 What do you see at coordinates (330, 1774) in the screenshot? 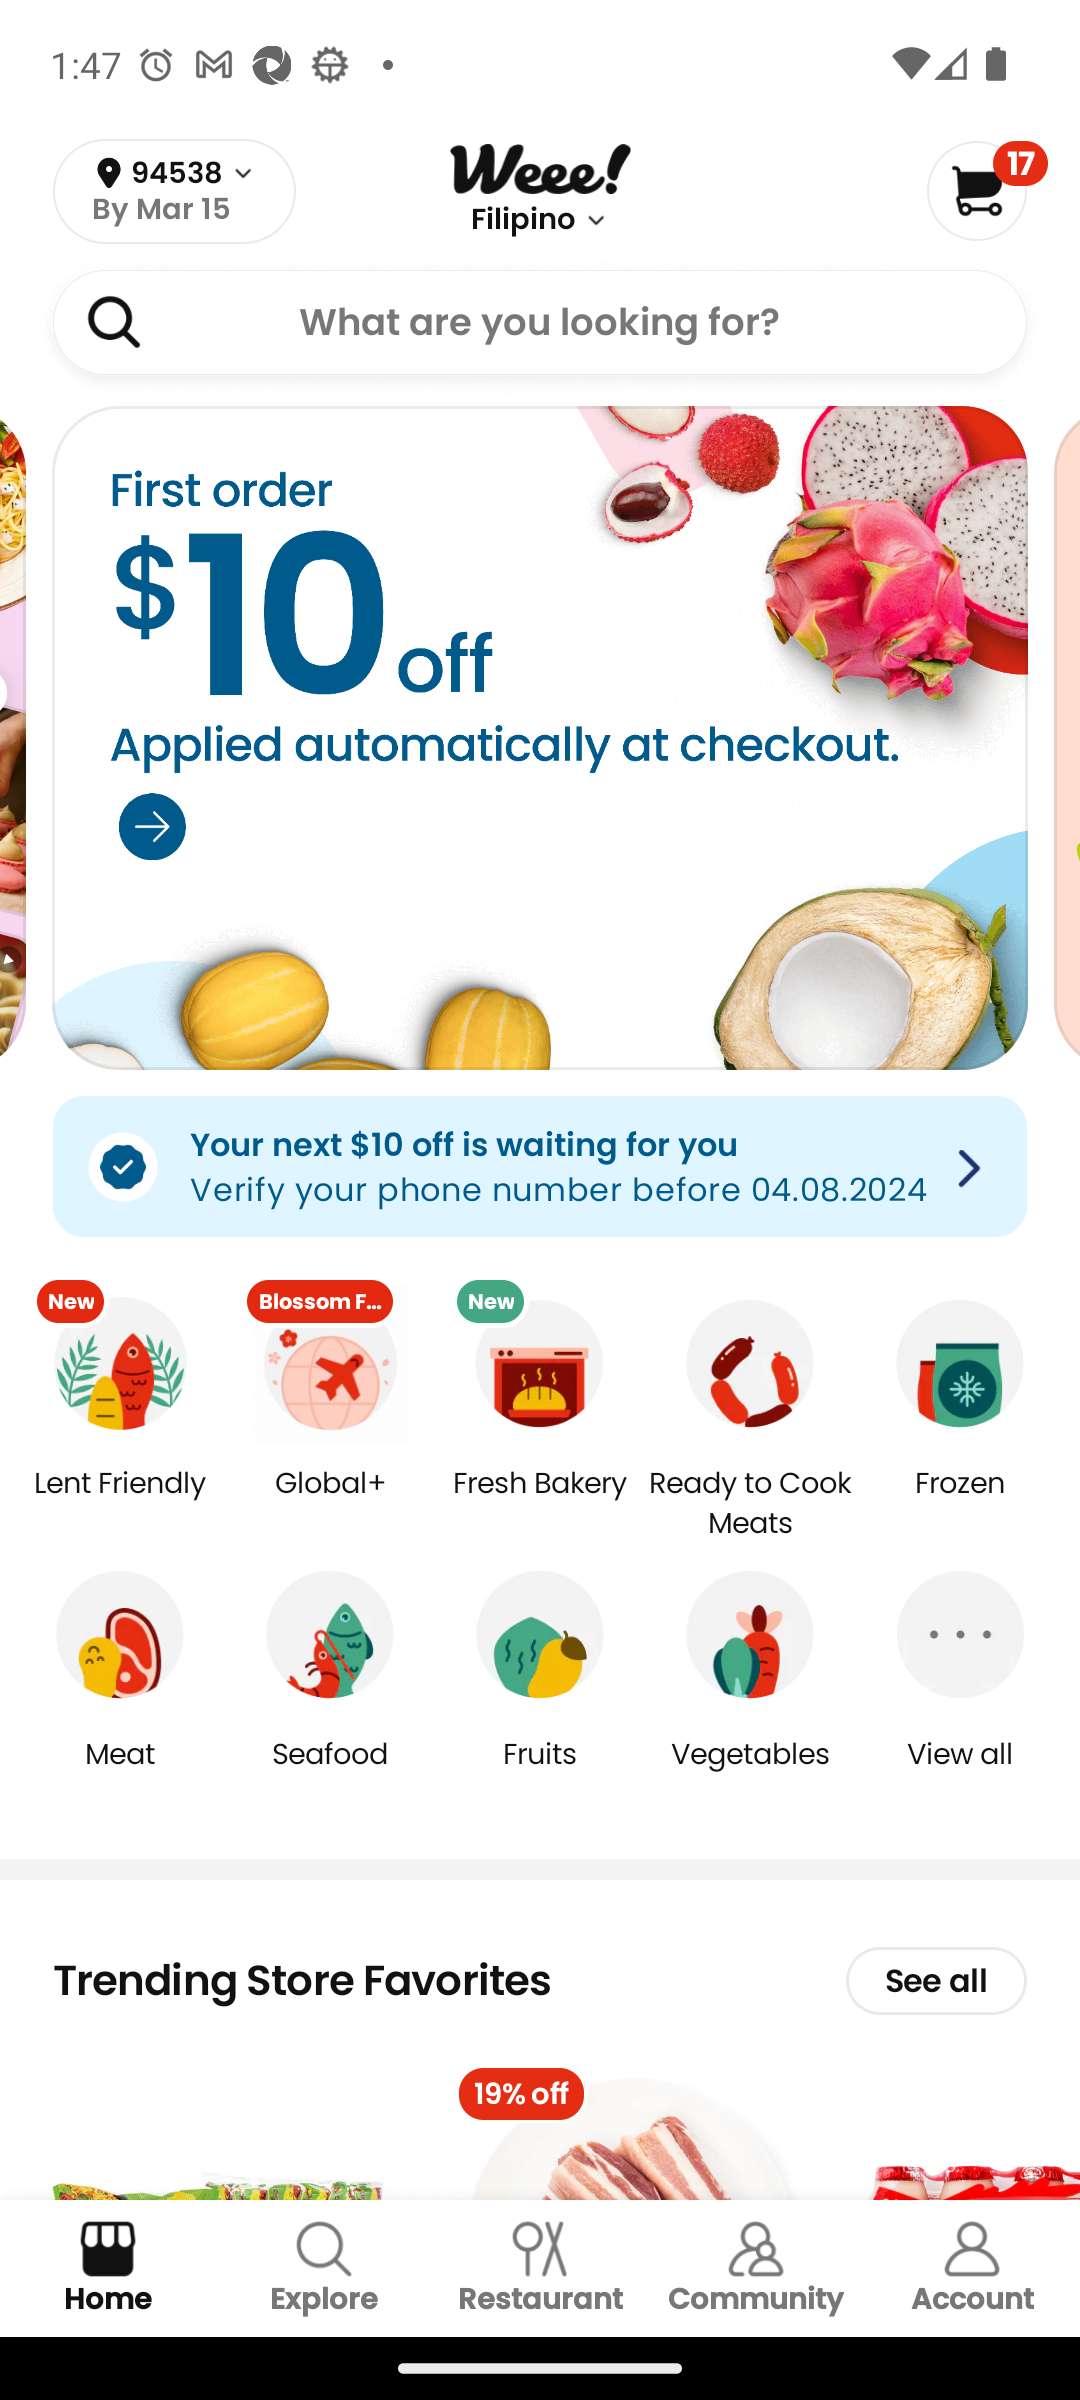
I see `Seafood` at bounding box center [330, 1774].